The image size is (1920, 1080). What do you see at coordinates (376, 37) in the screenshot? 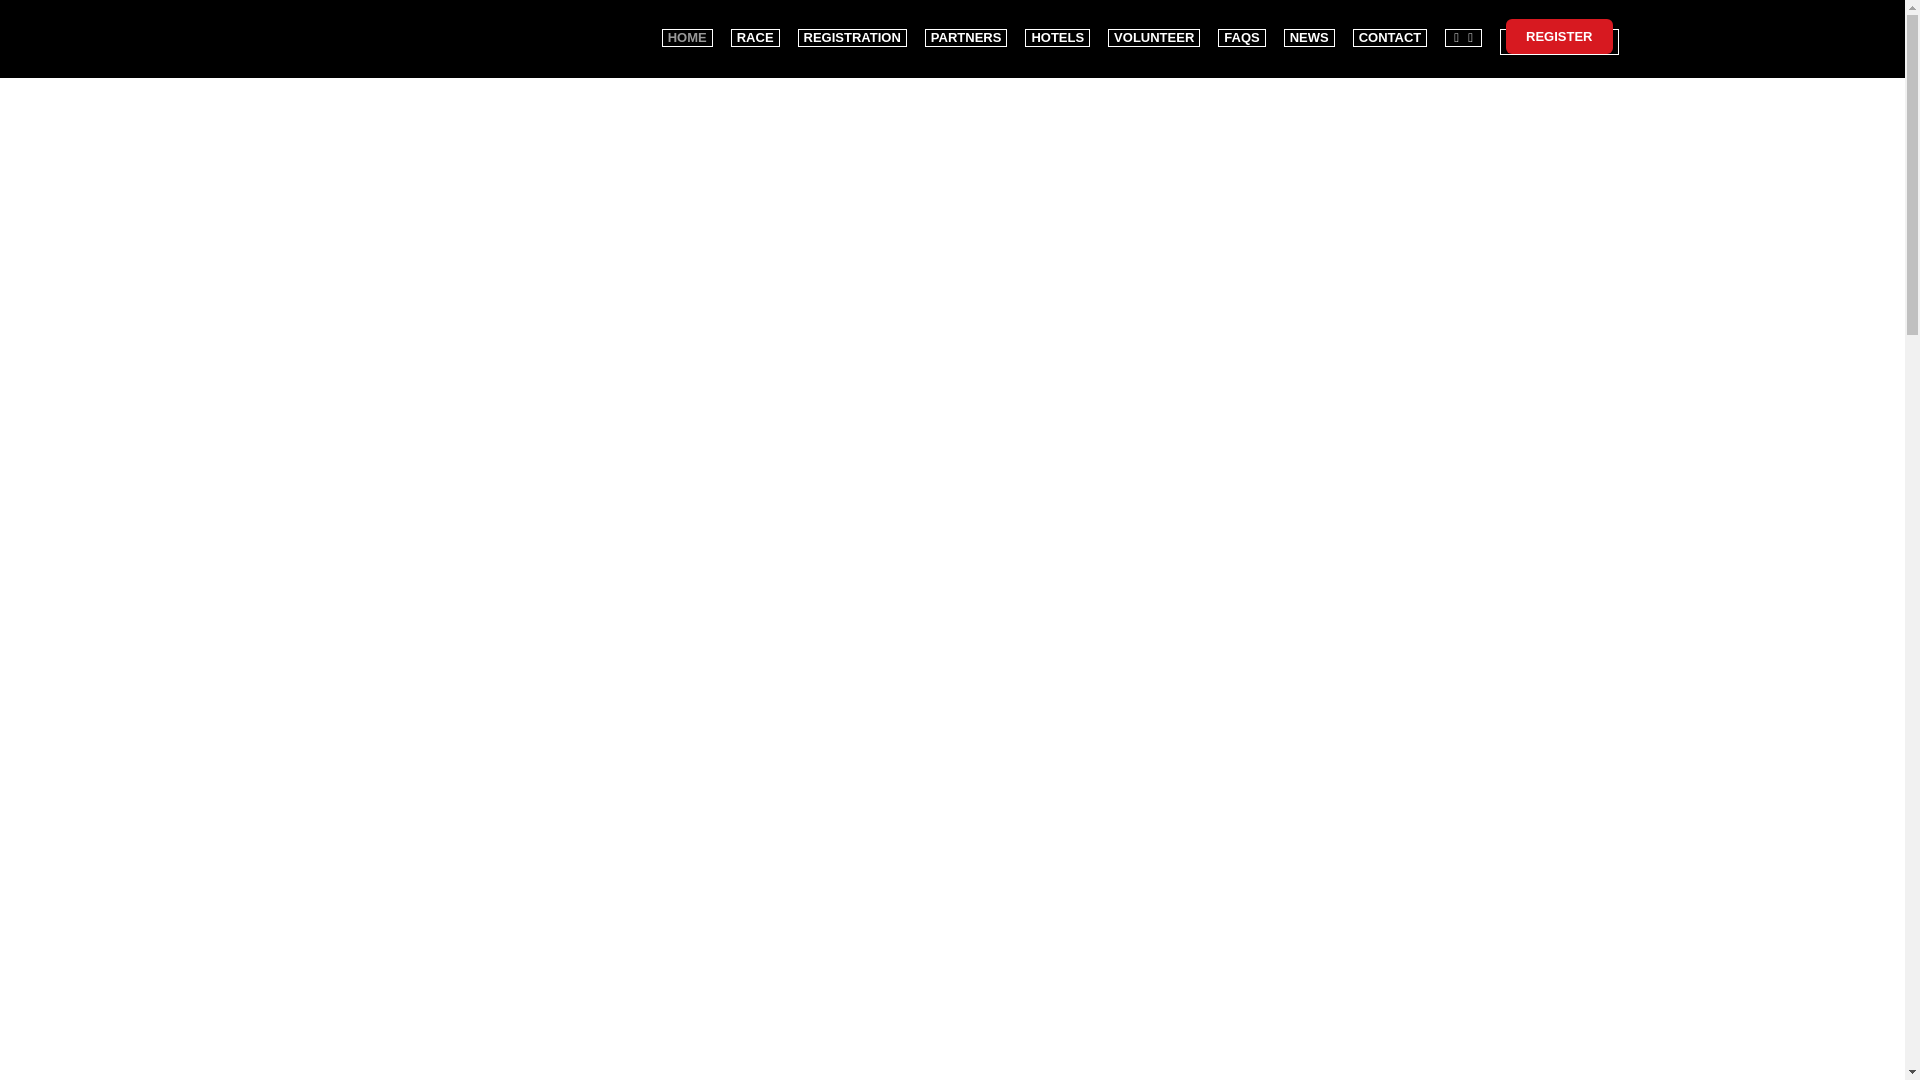
I see `Lifetime tri:` at bounding box center [376, 37].